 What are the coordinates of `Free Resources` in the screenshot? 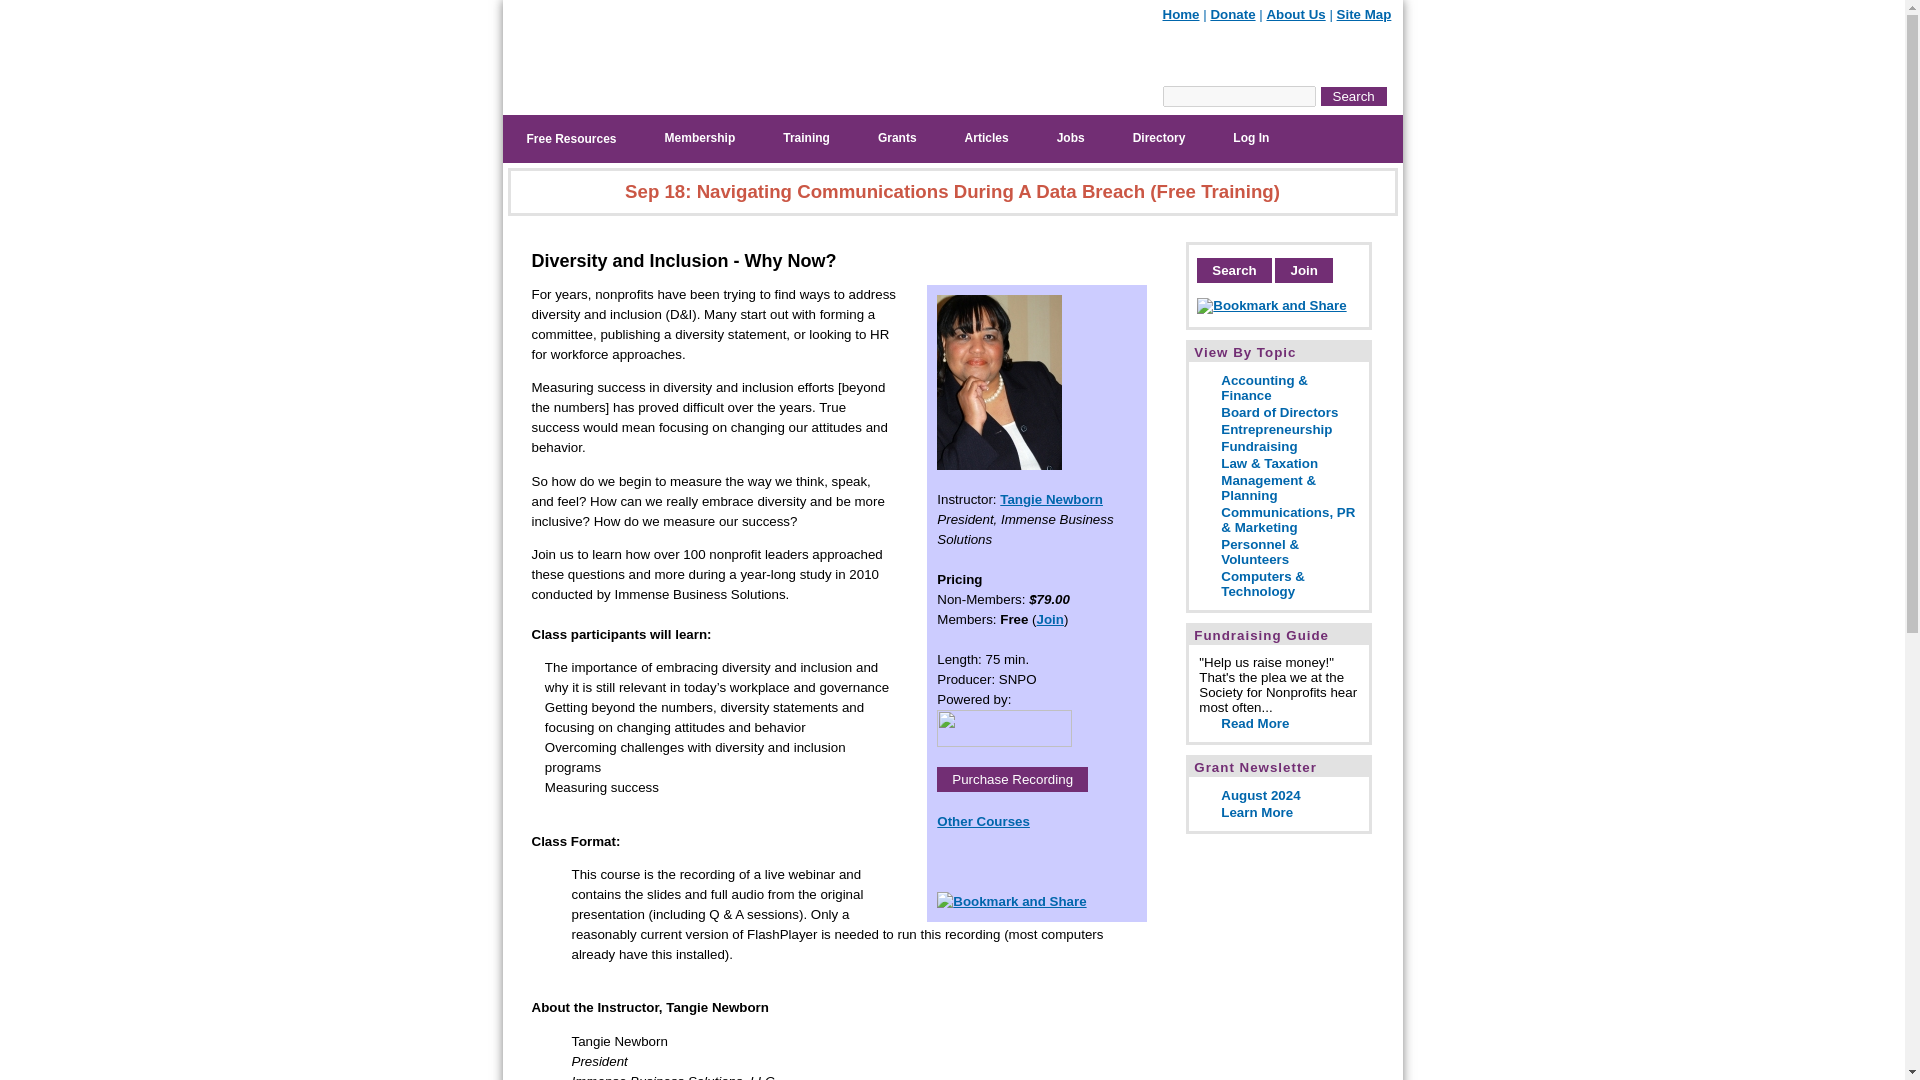 It's located at (570, 138).